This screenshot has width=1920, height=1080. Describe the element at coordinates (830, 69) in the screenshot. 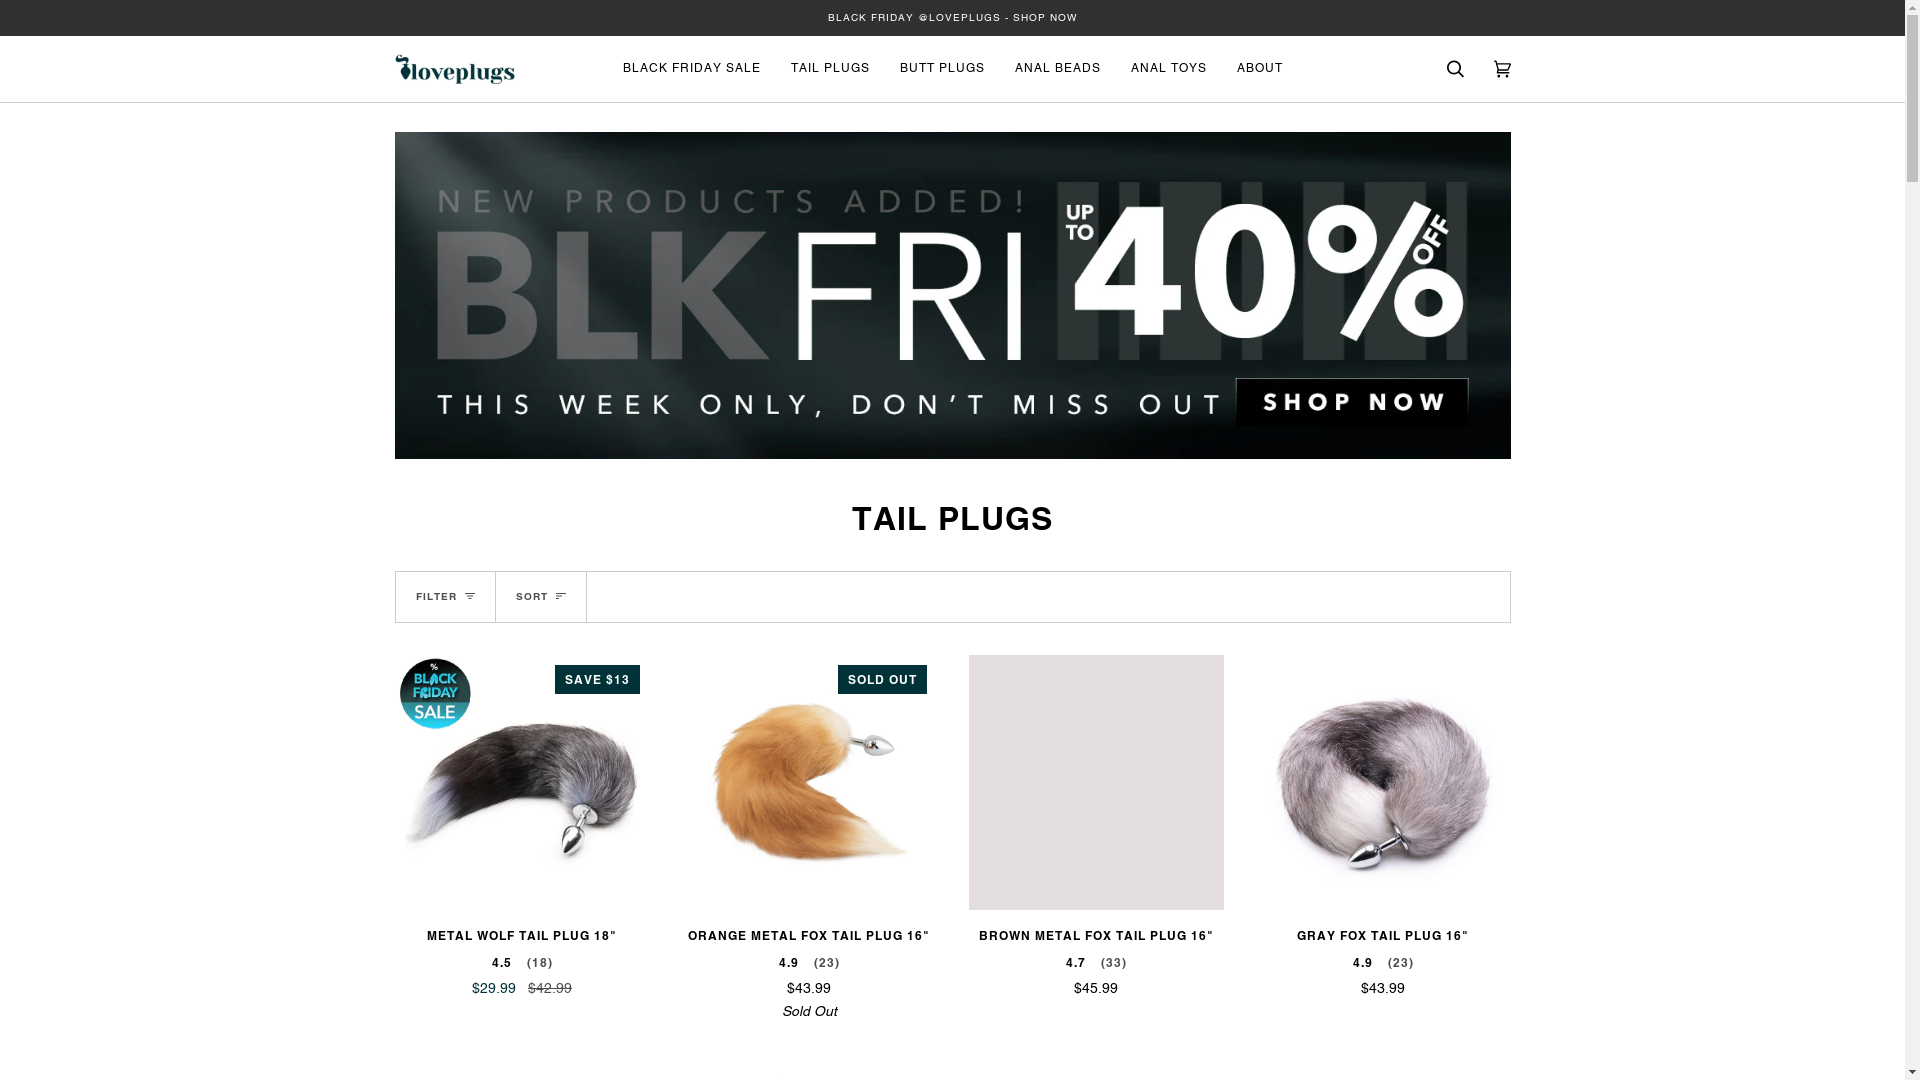

I see `TAIL PLUGS` at that location.